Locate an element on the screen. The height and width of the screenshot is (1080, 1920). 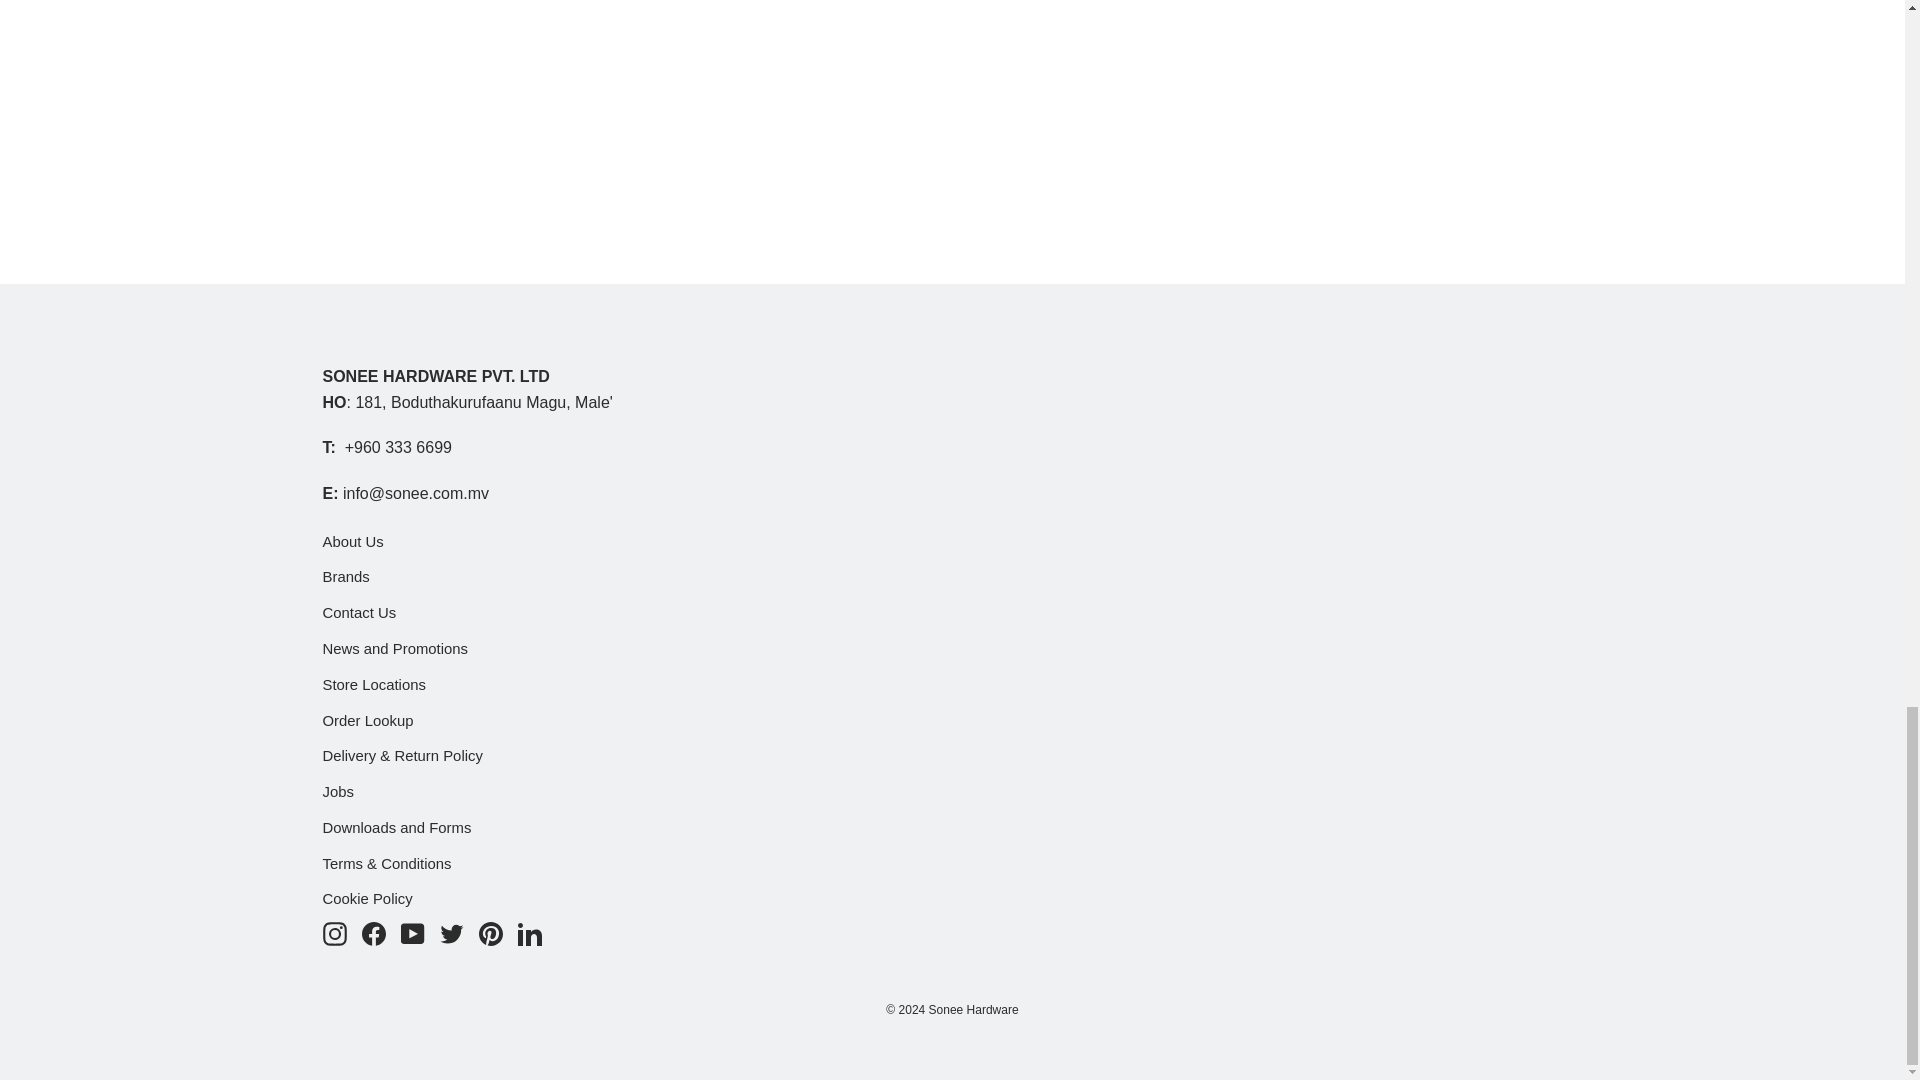
Sonee Hardware on LinkedIn is located at coordinates (530, 933).